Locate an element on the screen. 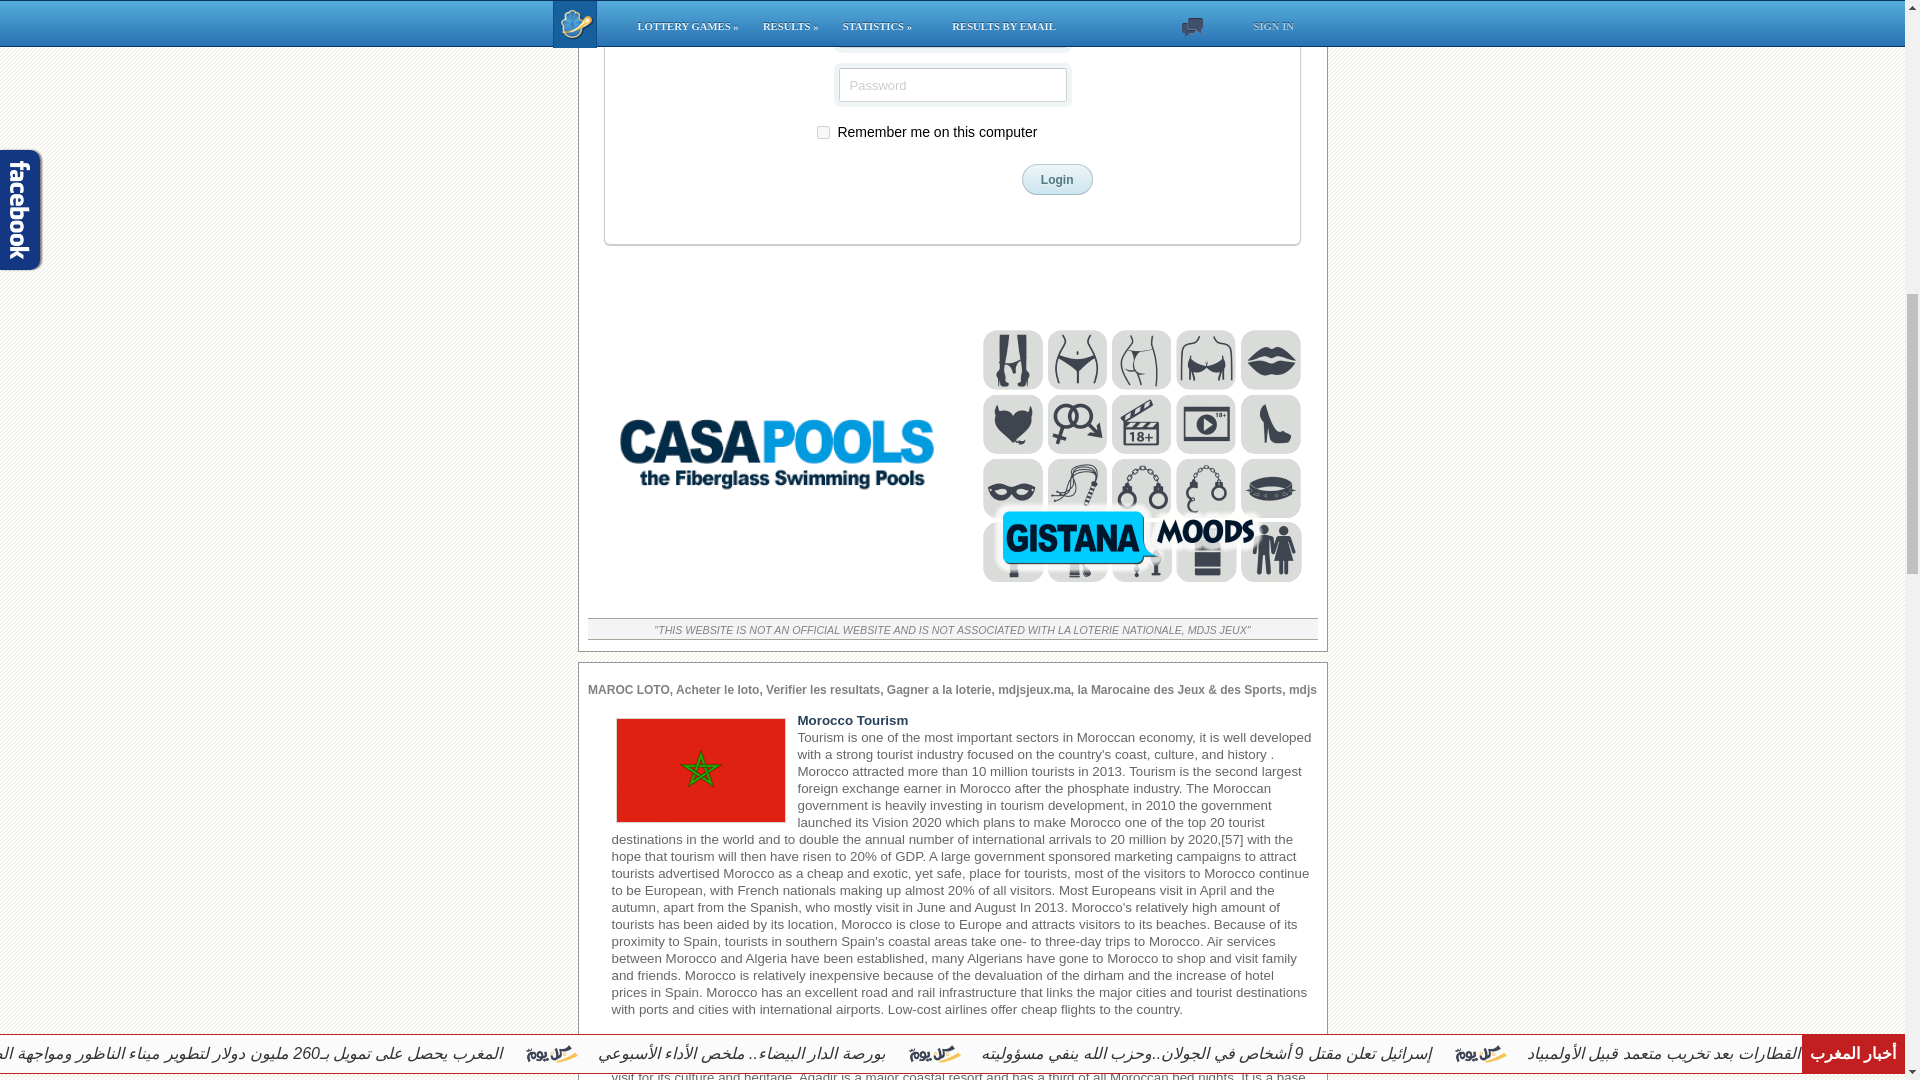 The width and height of the screenshot is (1920, 1080). Login is located at coordinates (1056, 180).